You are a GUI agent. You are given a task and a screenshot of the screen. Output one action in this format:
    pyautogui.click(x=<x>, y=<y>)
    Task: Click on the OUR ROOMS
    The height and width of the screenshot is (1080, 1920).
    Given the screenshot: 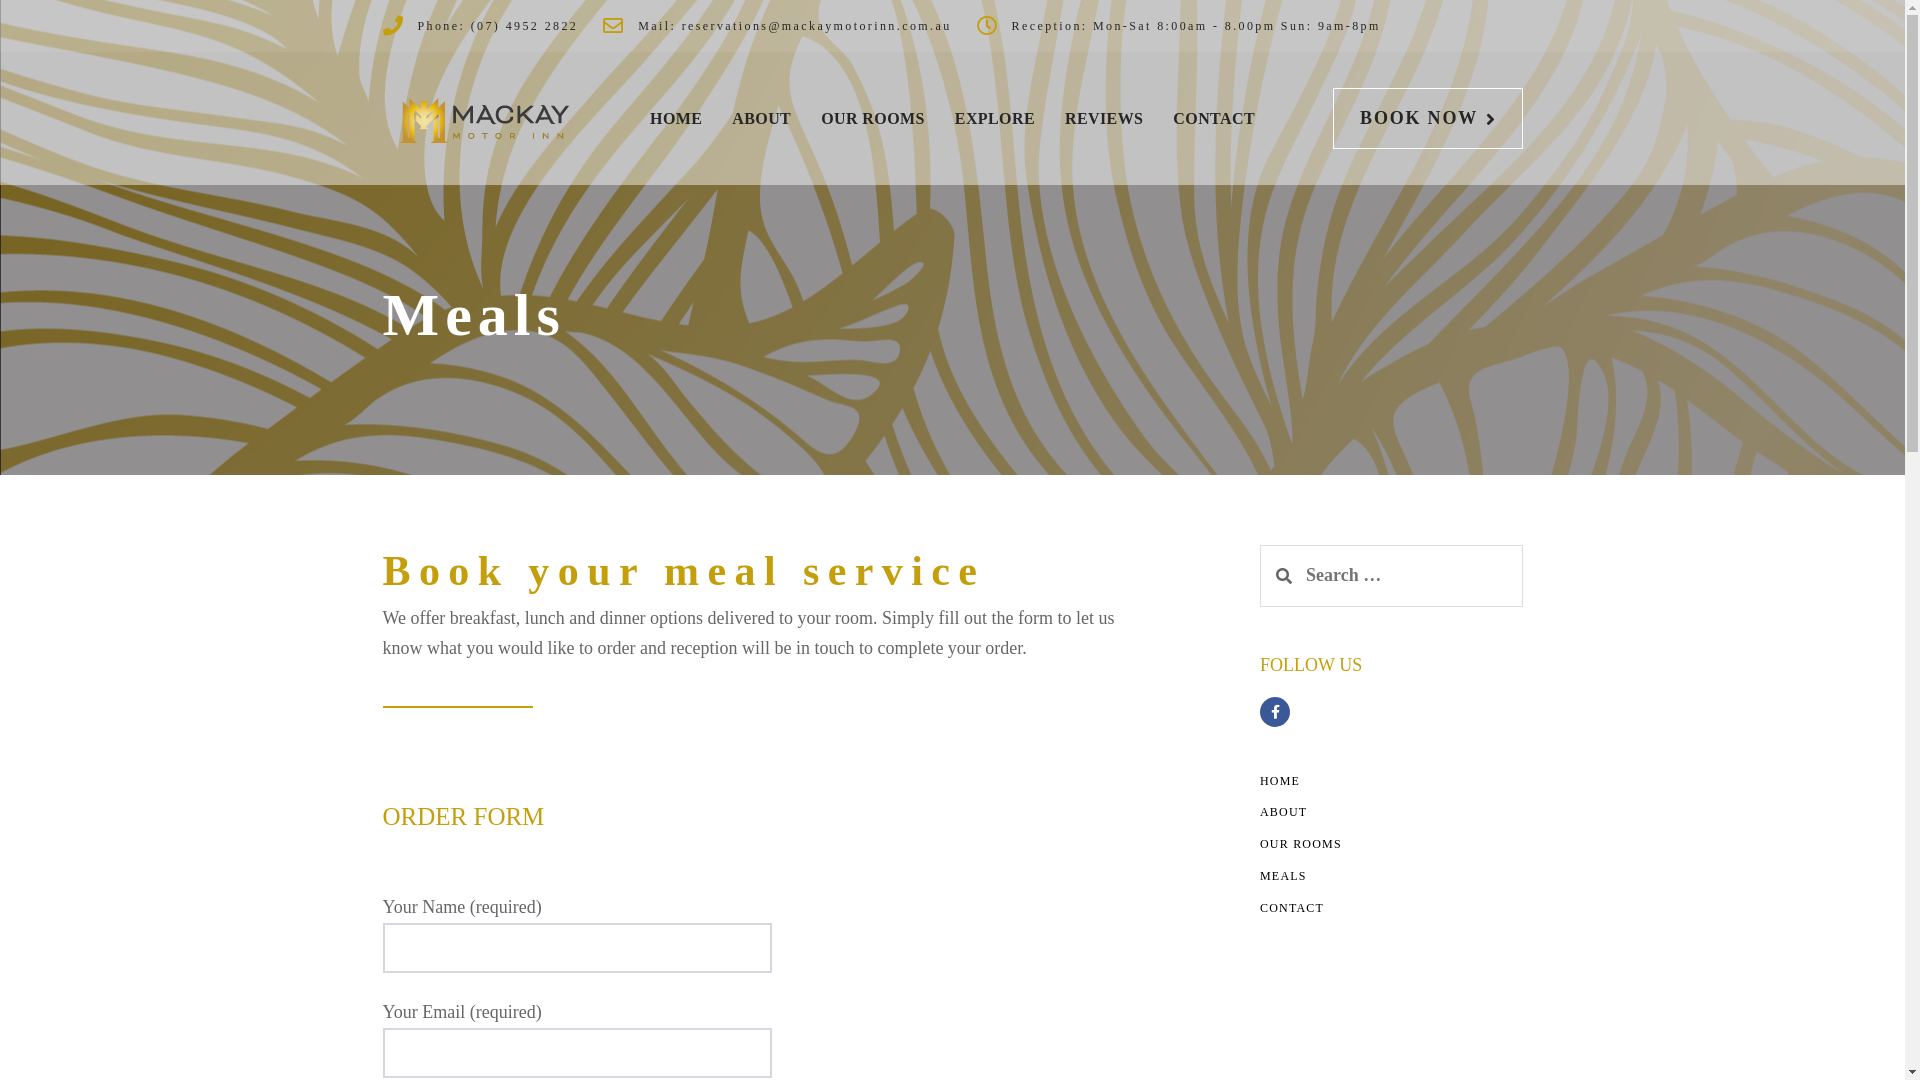 What is the action you would take?
    pyautogui.click(x=1301, y=844)
    